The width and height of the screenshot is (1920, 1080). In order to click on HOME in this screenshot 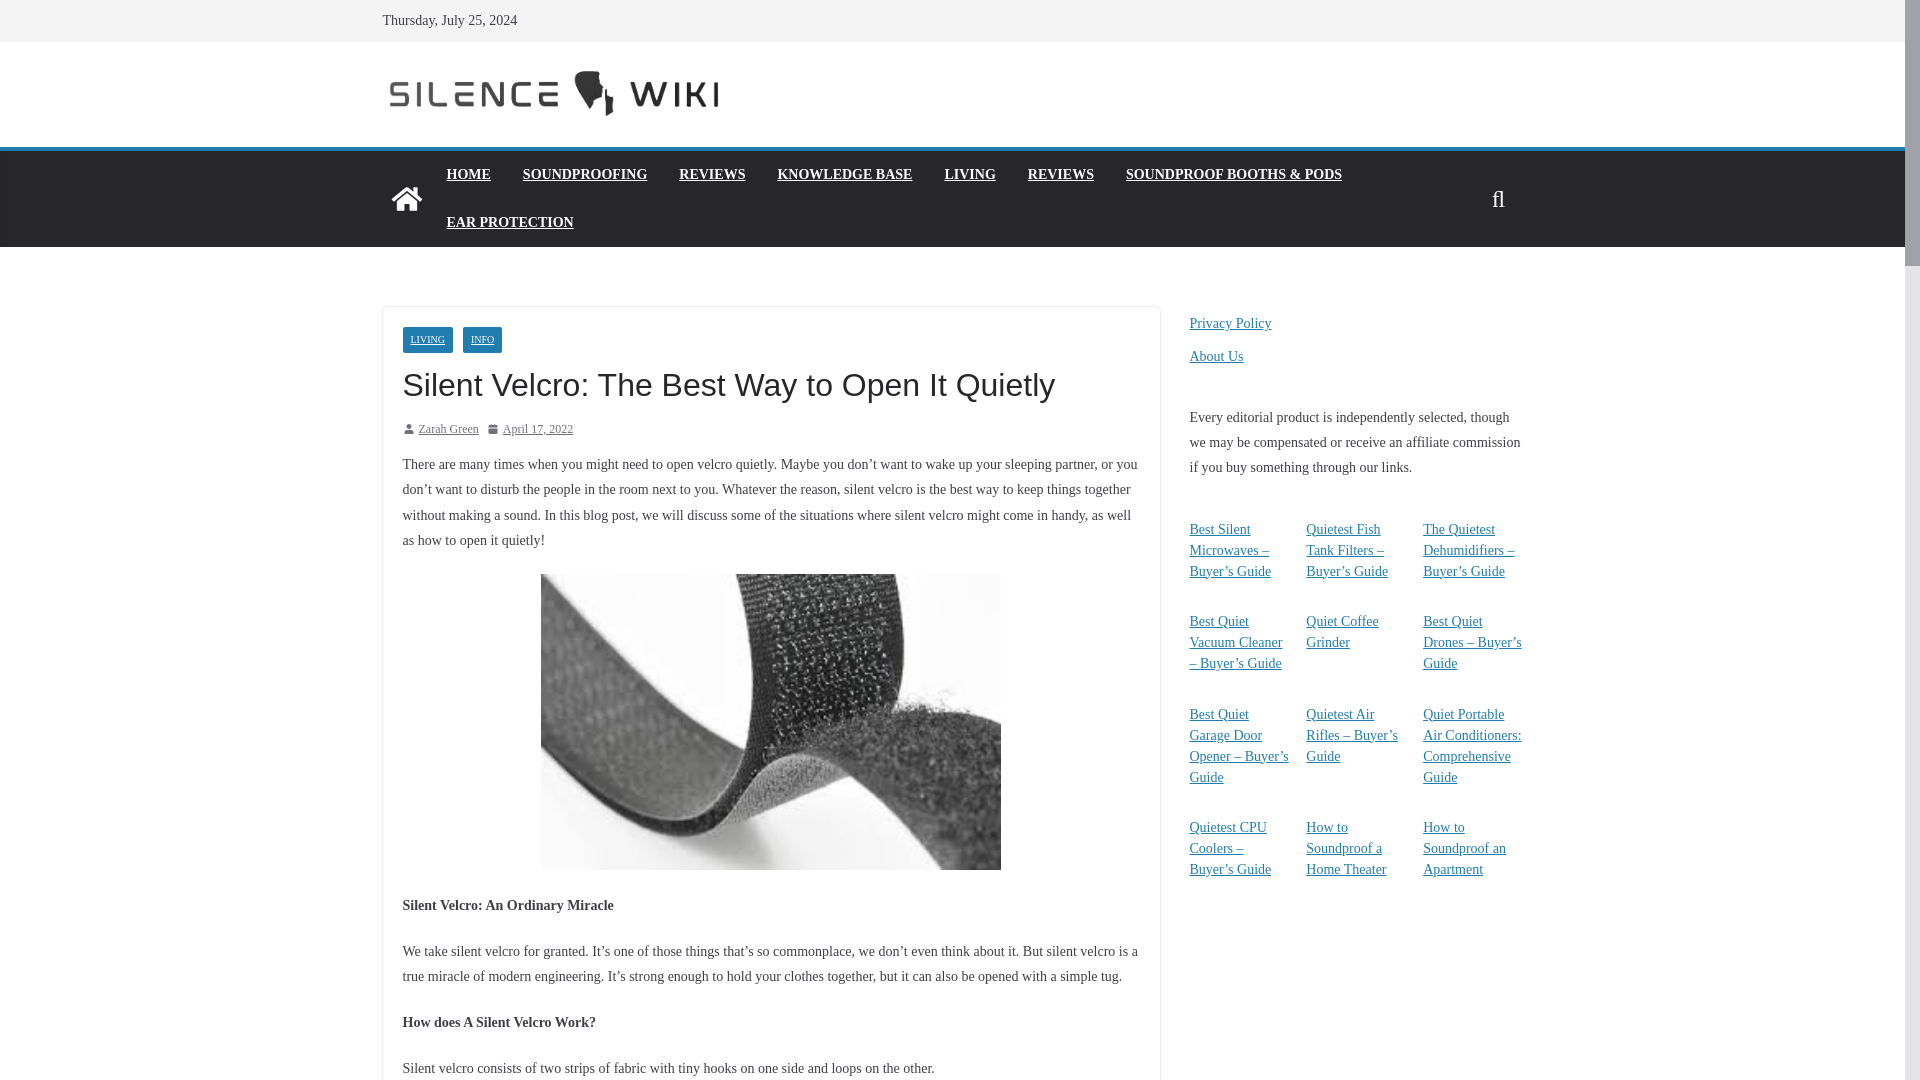, I will do `click(467, 174)`.